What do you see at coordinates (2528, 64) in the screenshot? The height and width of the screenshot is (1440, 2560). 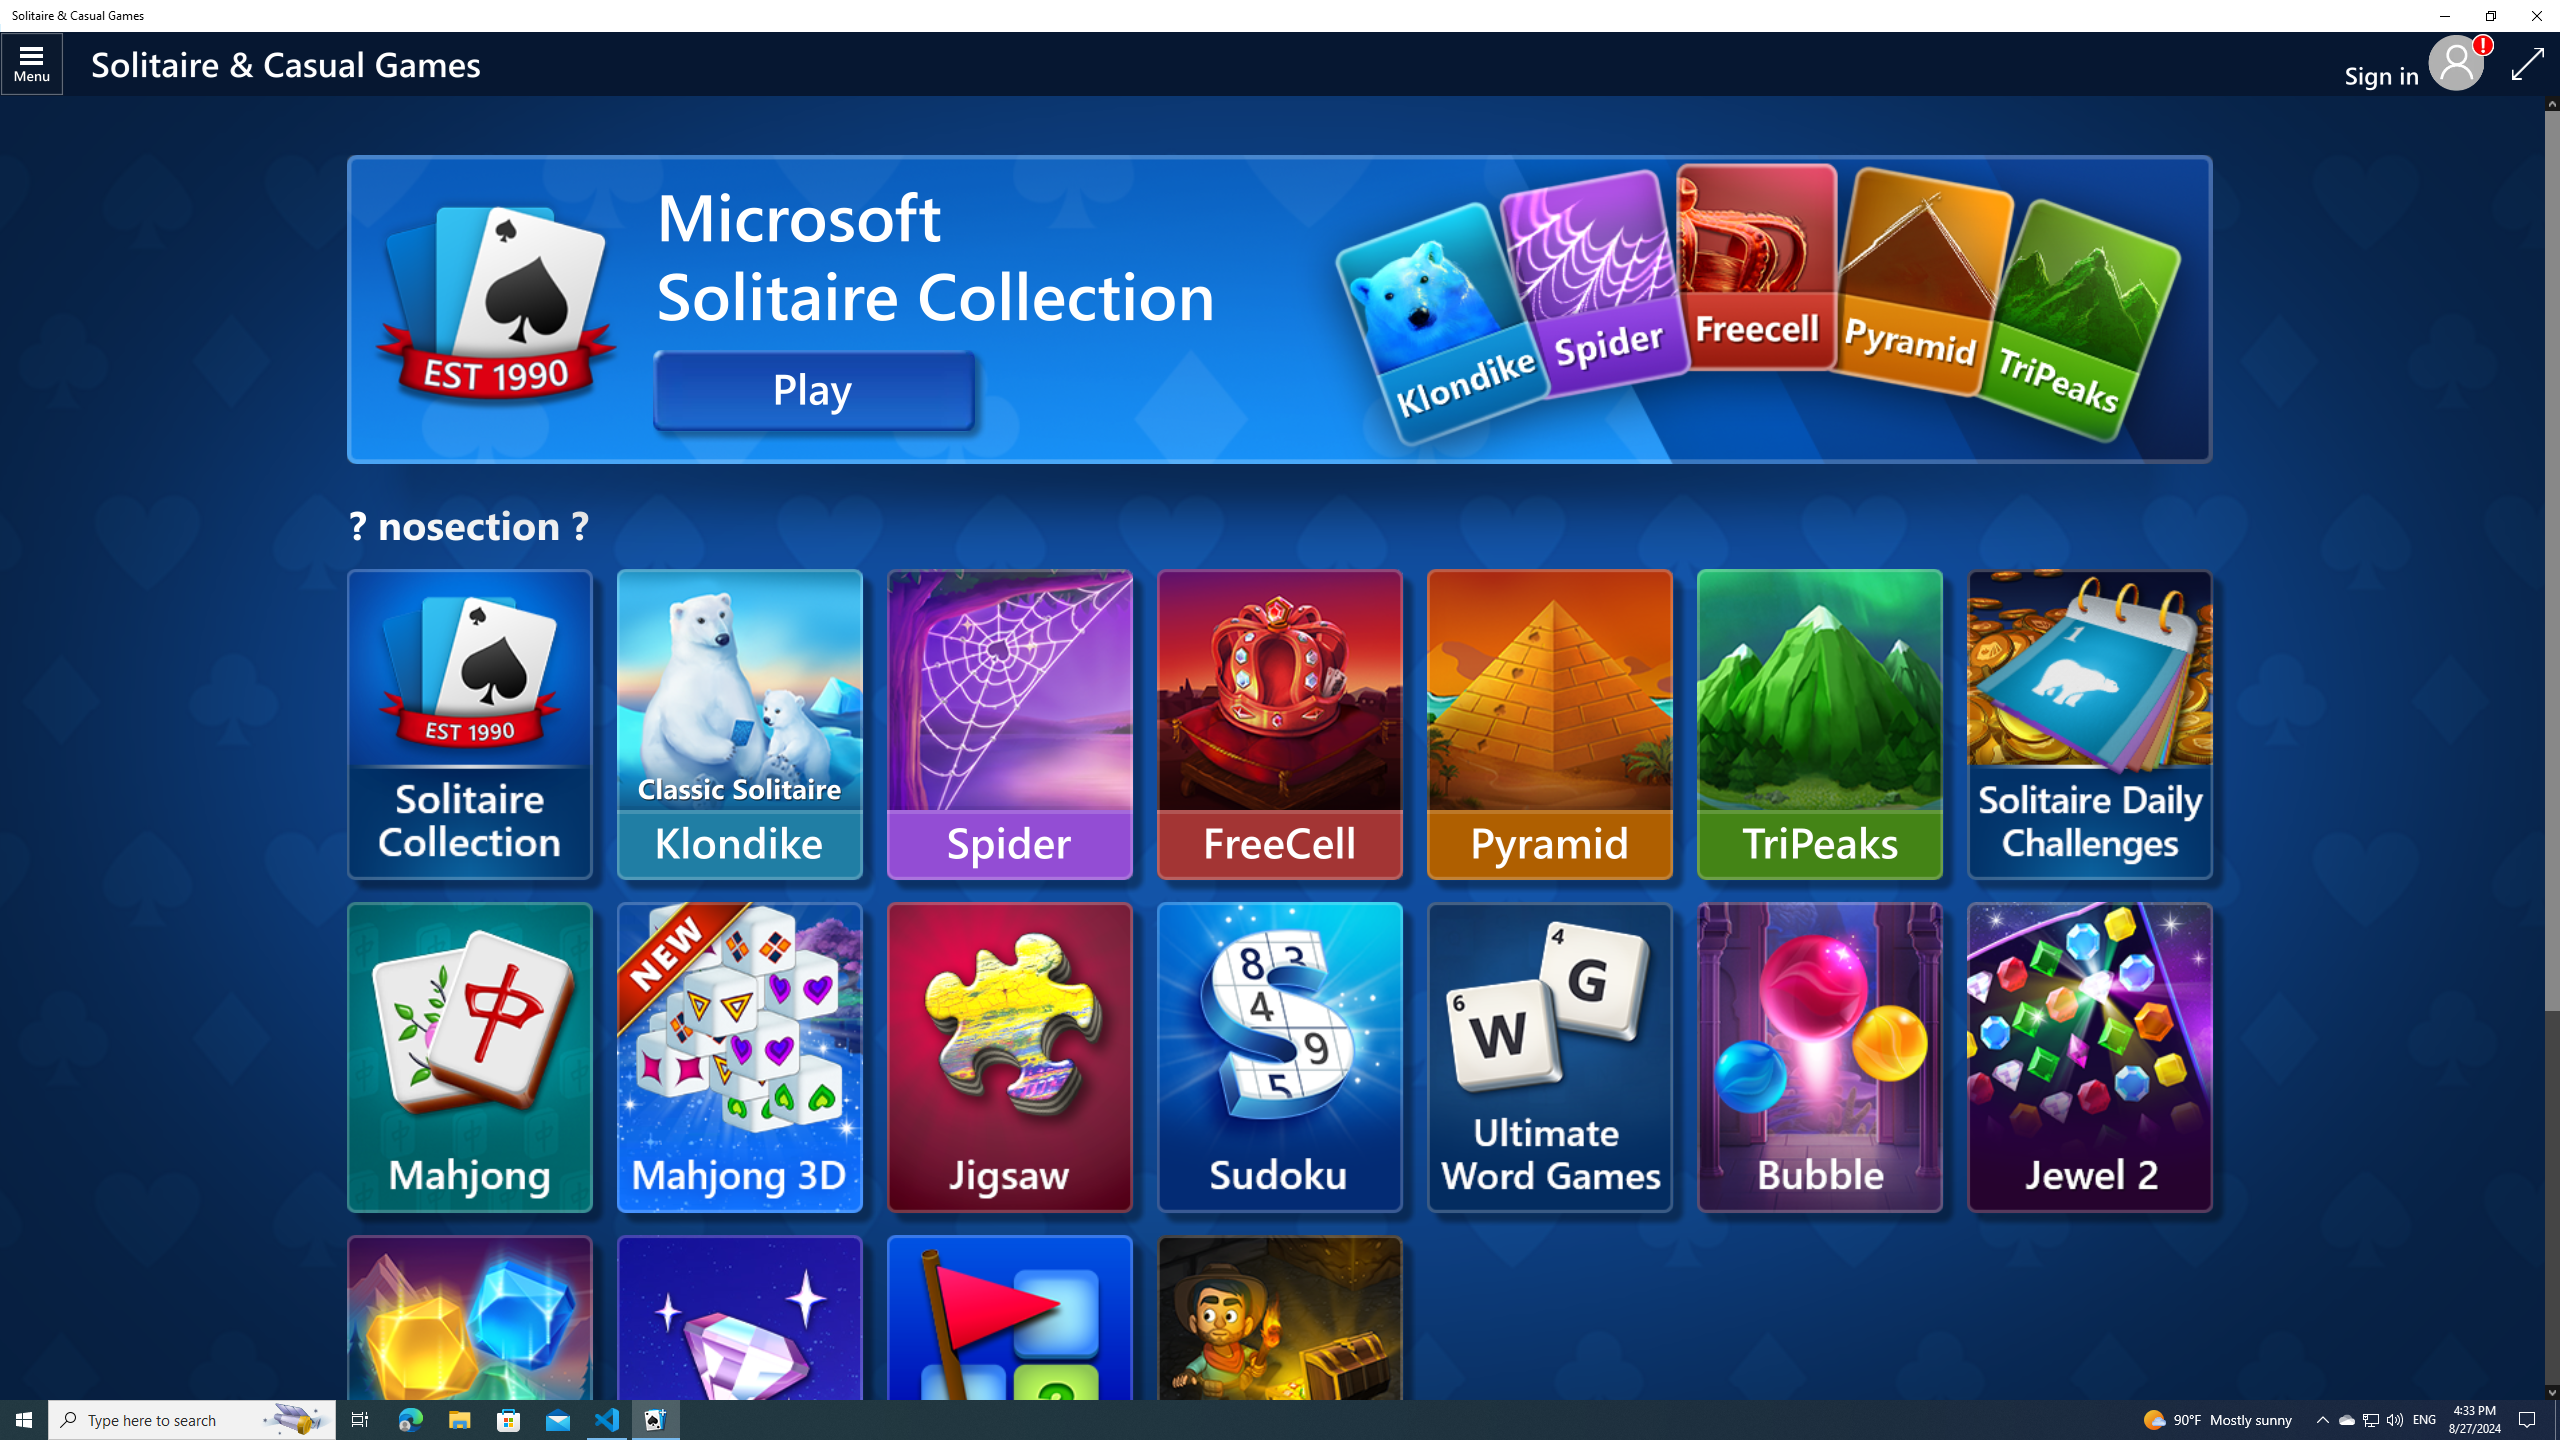 I see `Full Screen View` at bounding box center [2528, 64].